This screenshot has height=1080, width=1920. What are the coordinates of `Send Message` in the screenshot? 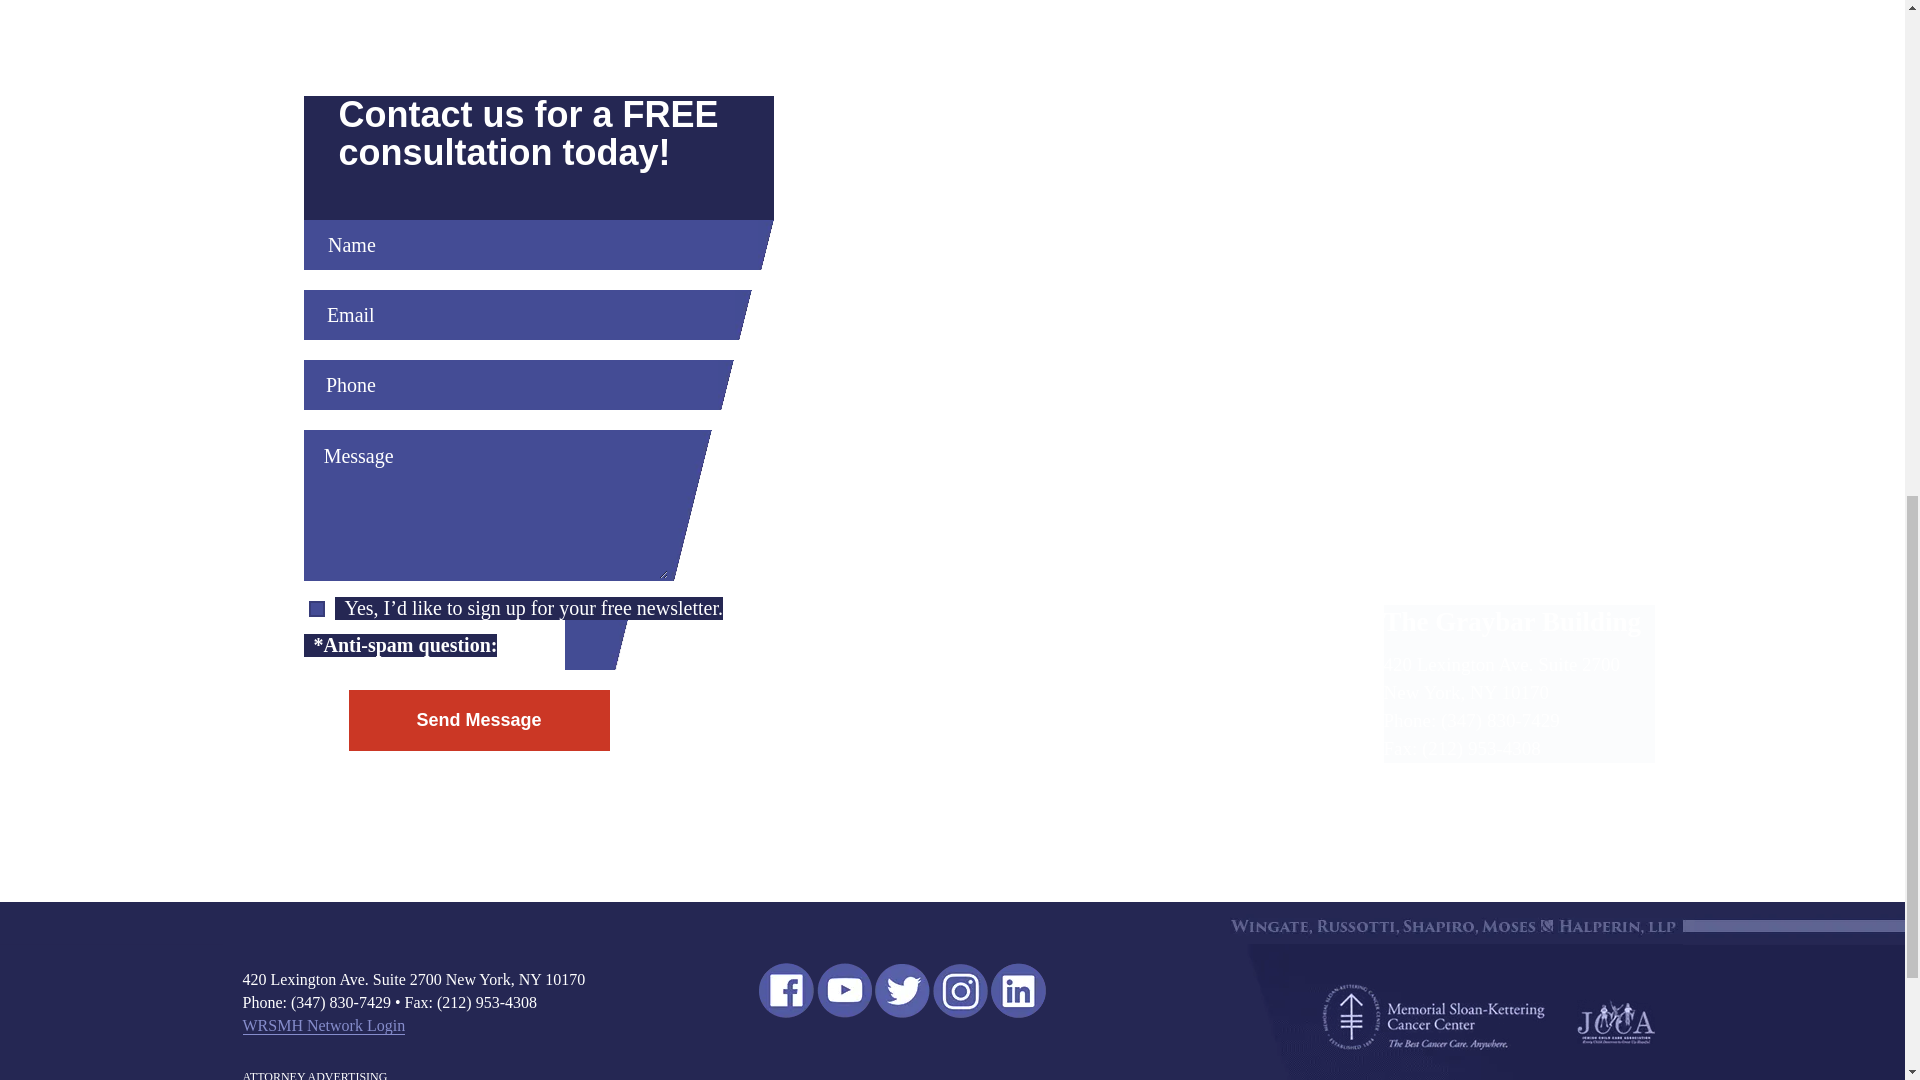 It's located at (478, 720).